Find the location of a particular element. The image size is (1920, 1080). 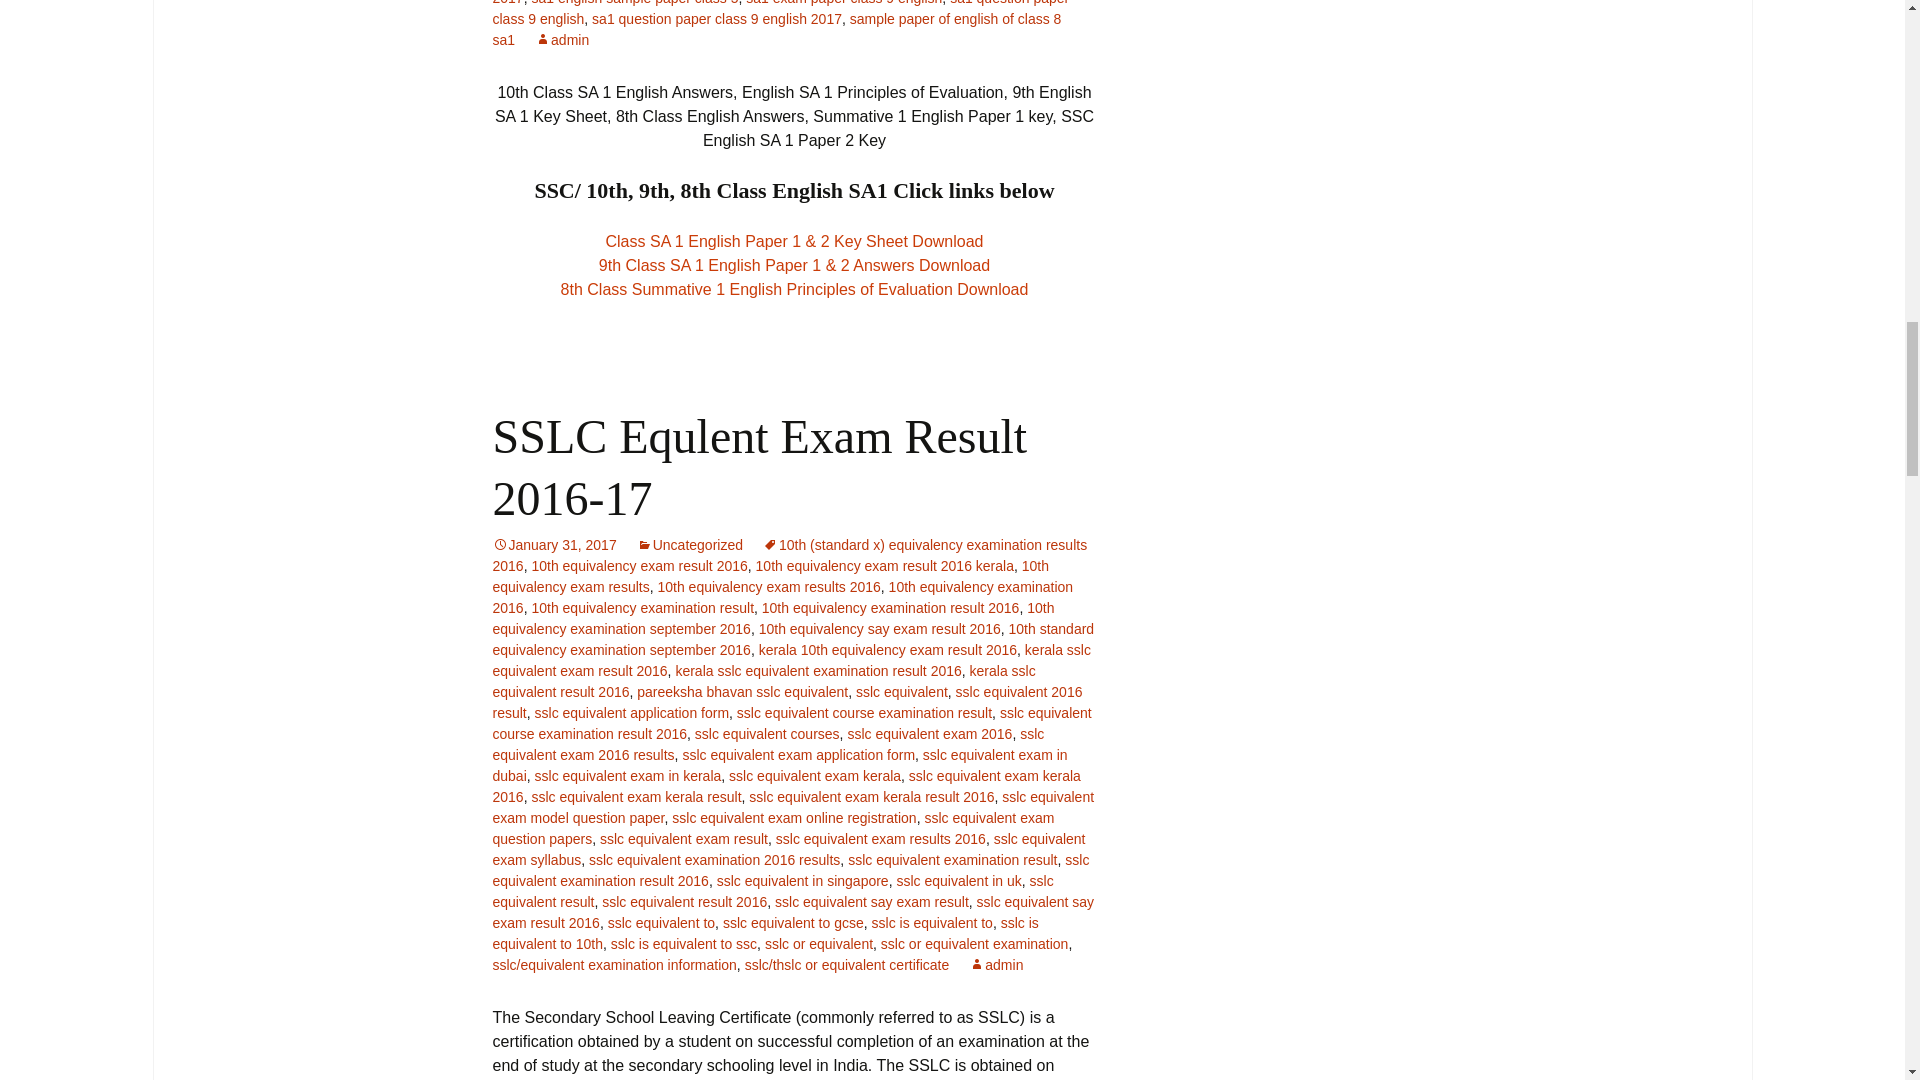

View all posts by admin is located at coordinates (996, 964).